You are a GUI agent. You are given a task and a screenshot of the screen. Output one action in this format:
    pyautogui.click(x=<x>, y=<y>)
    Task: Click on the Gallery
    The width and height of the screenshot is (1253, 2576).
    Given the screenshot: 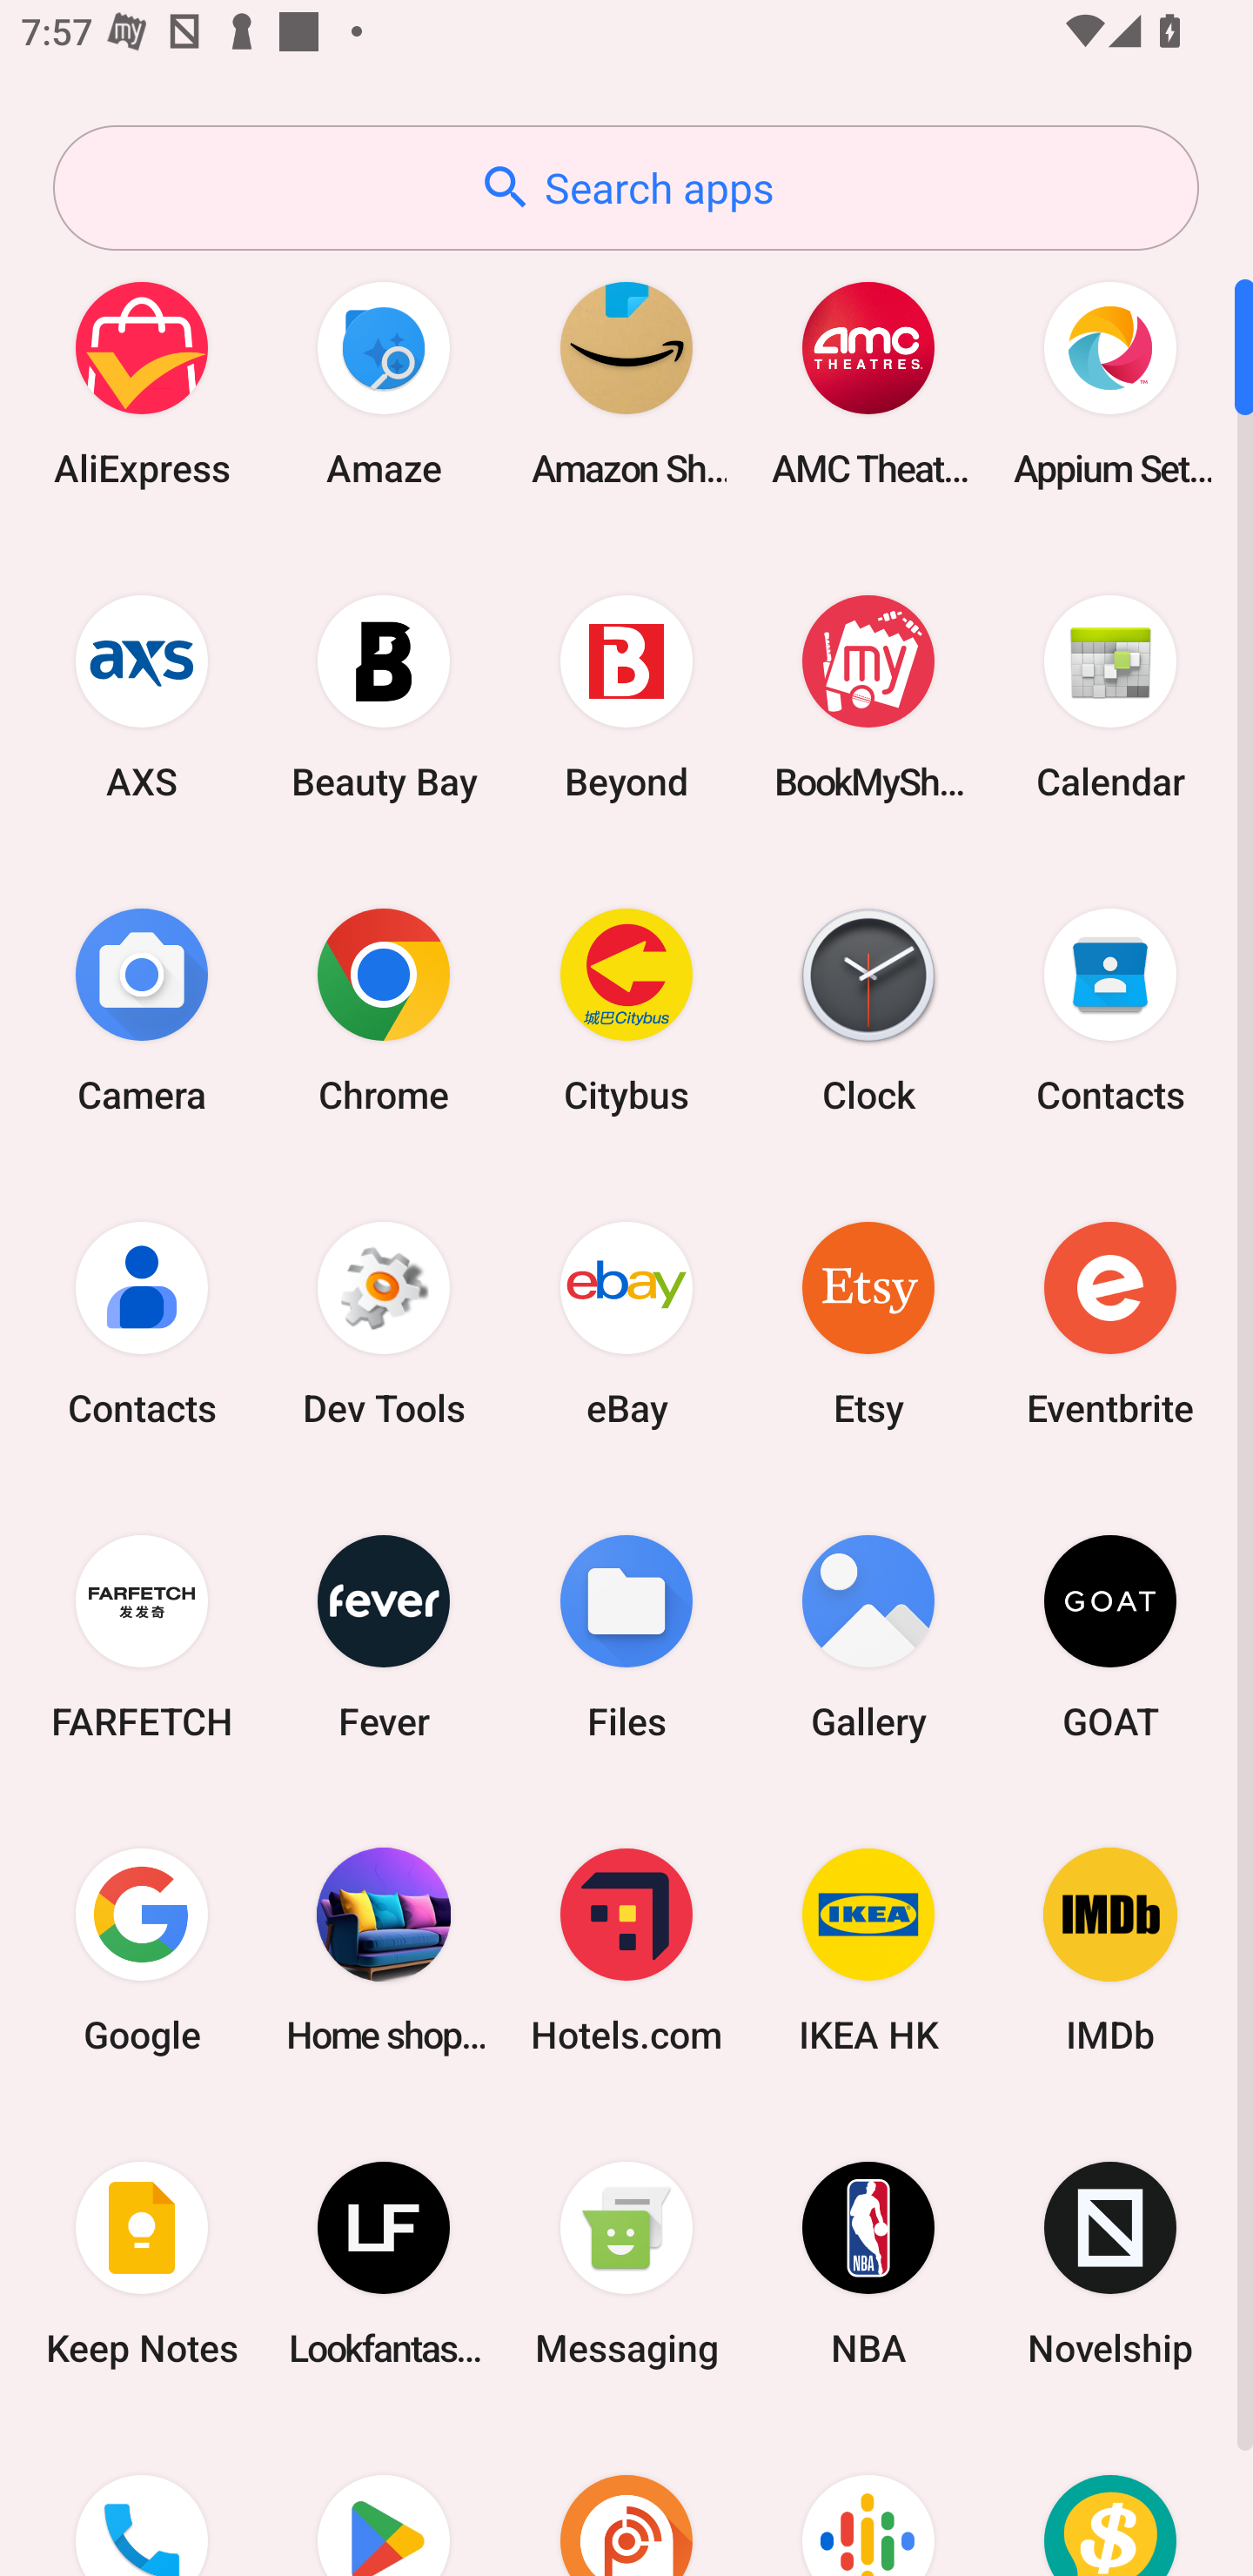 What is the action you would take?
    pyautogui.click(x=868, y=1636)
    